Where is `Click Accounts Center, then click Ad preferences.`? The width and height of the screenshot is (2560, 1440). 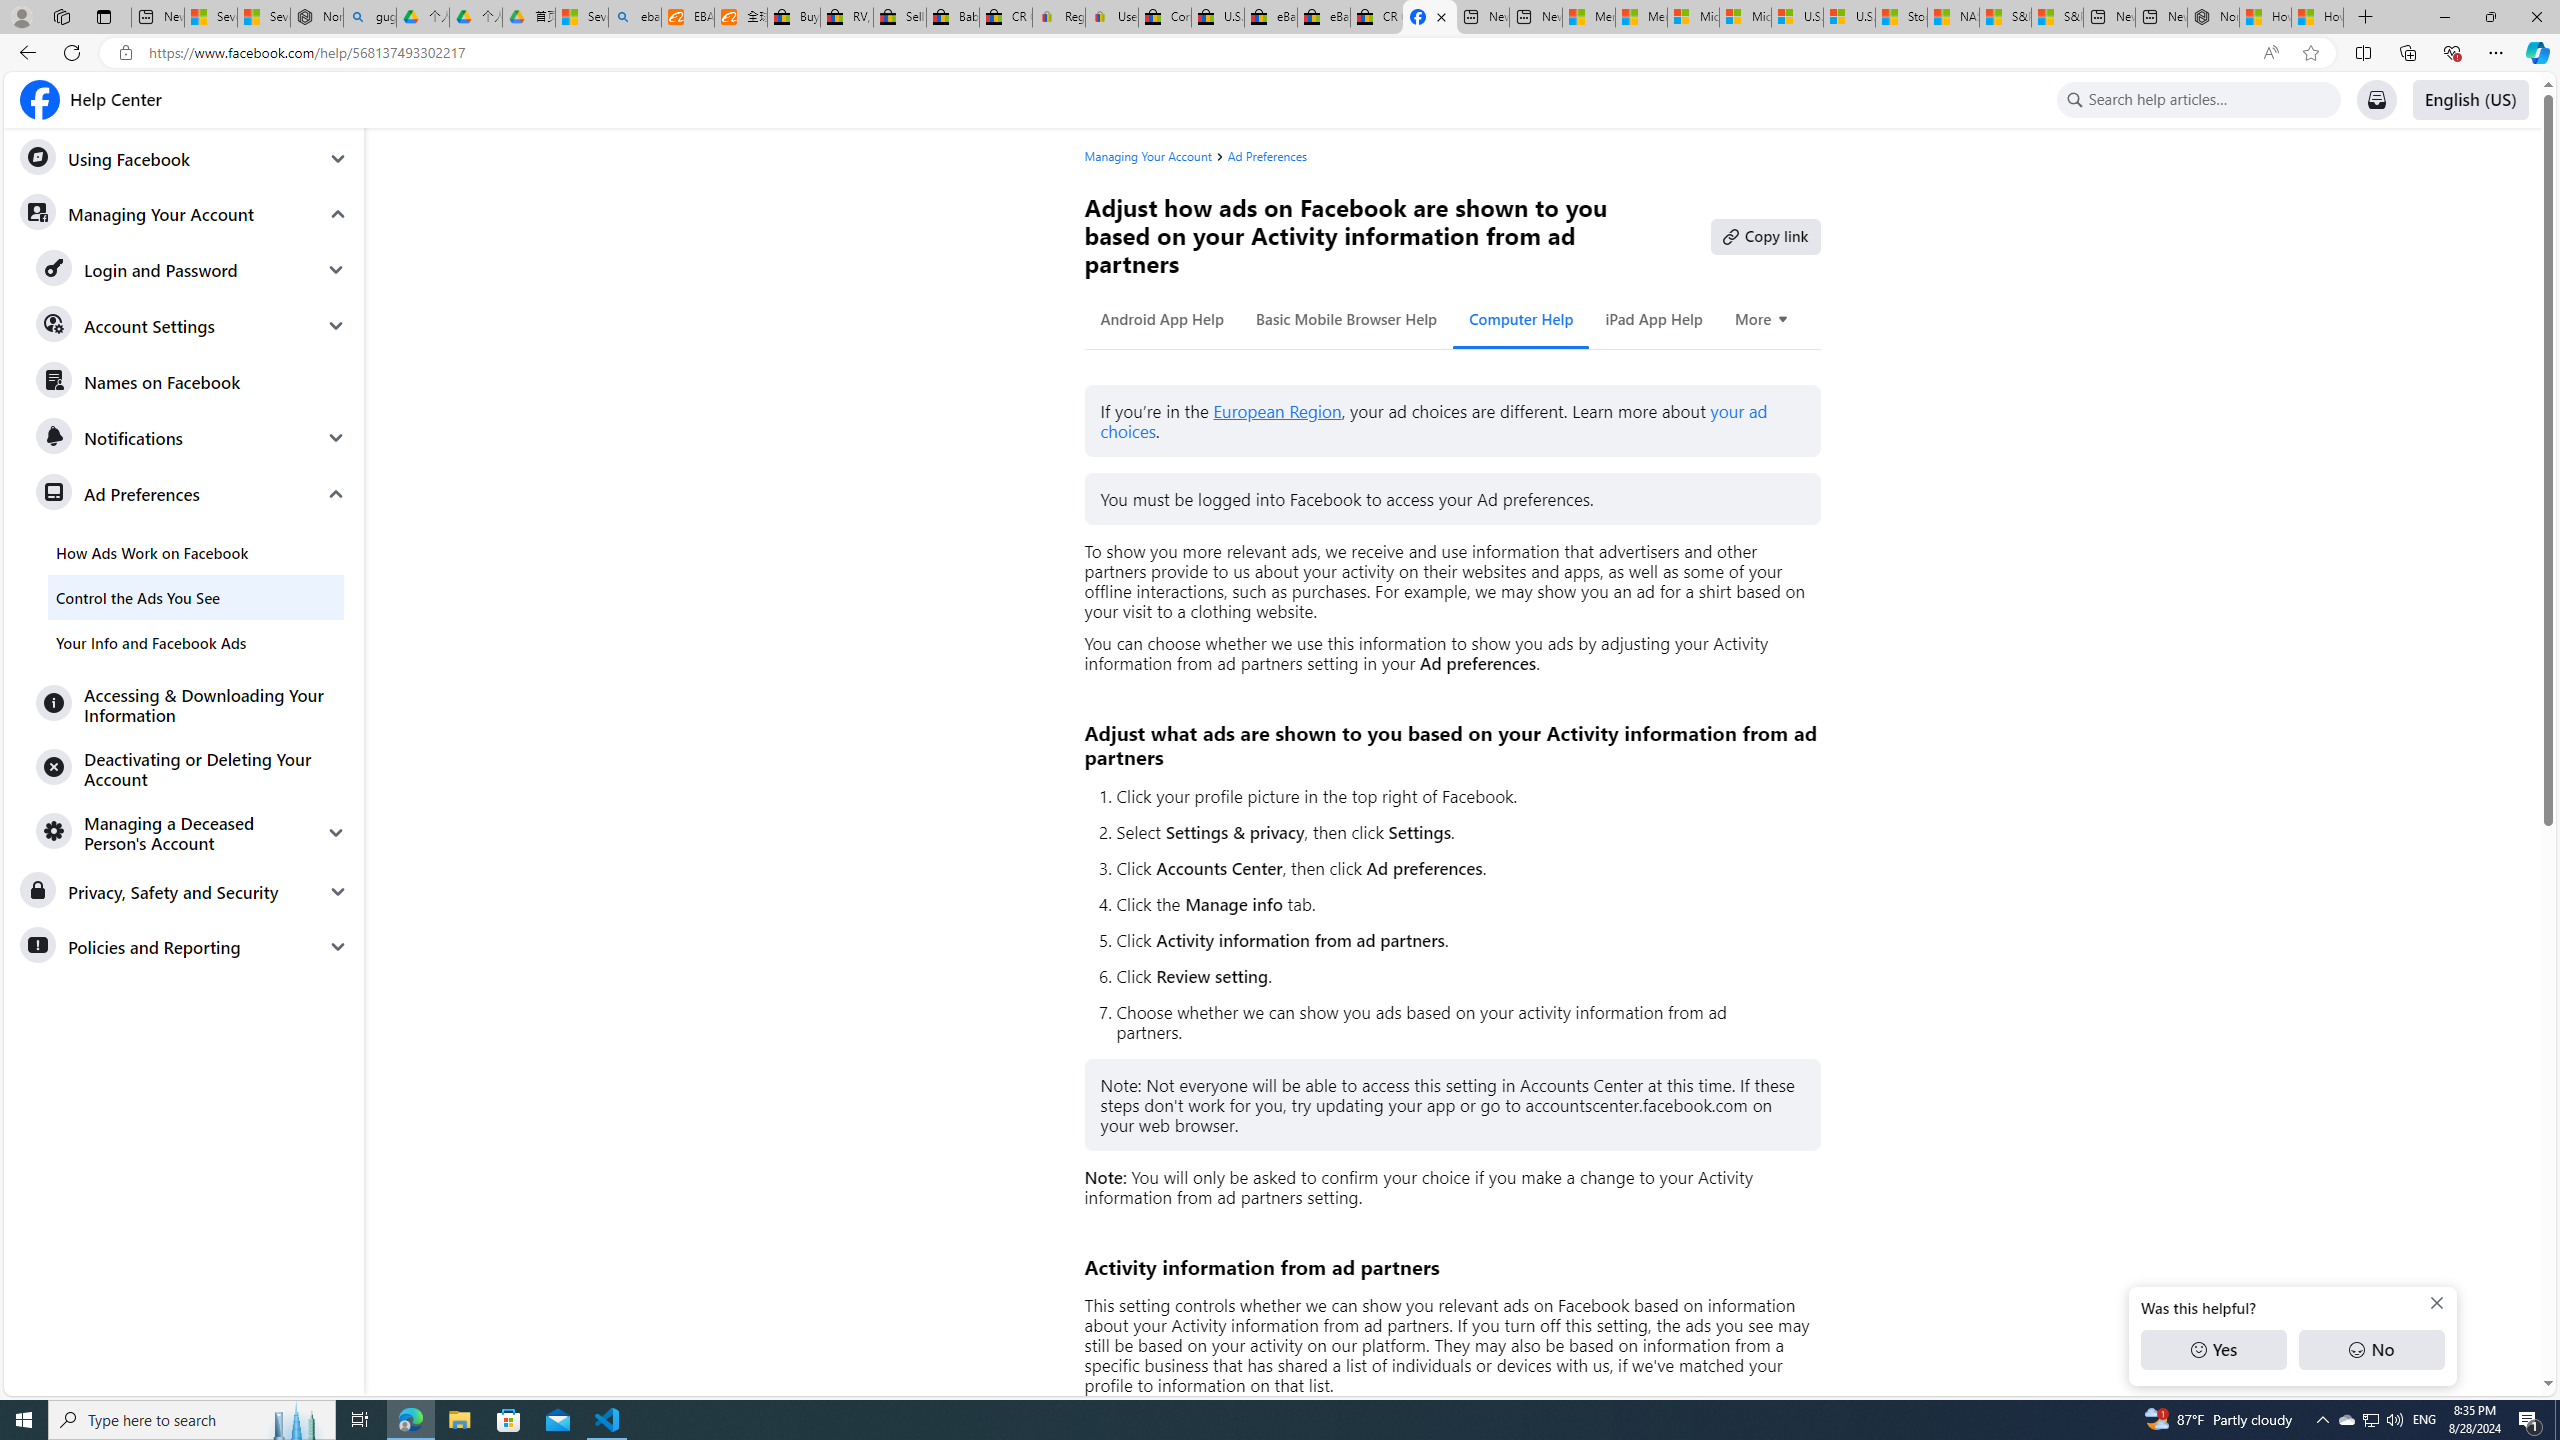
Click Accounts Center, then click Ad preferences. is located at coordinates (1459, 868).